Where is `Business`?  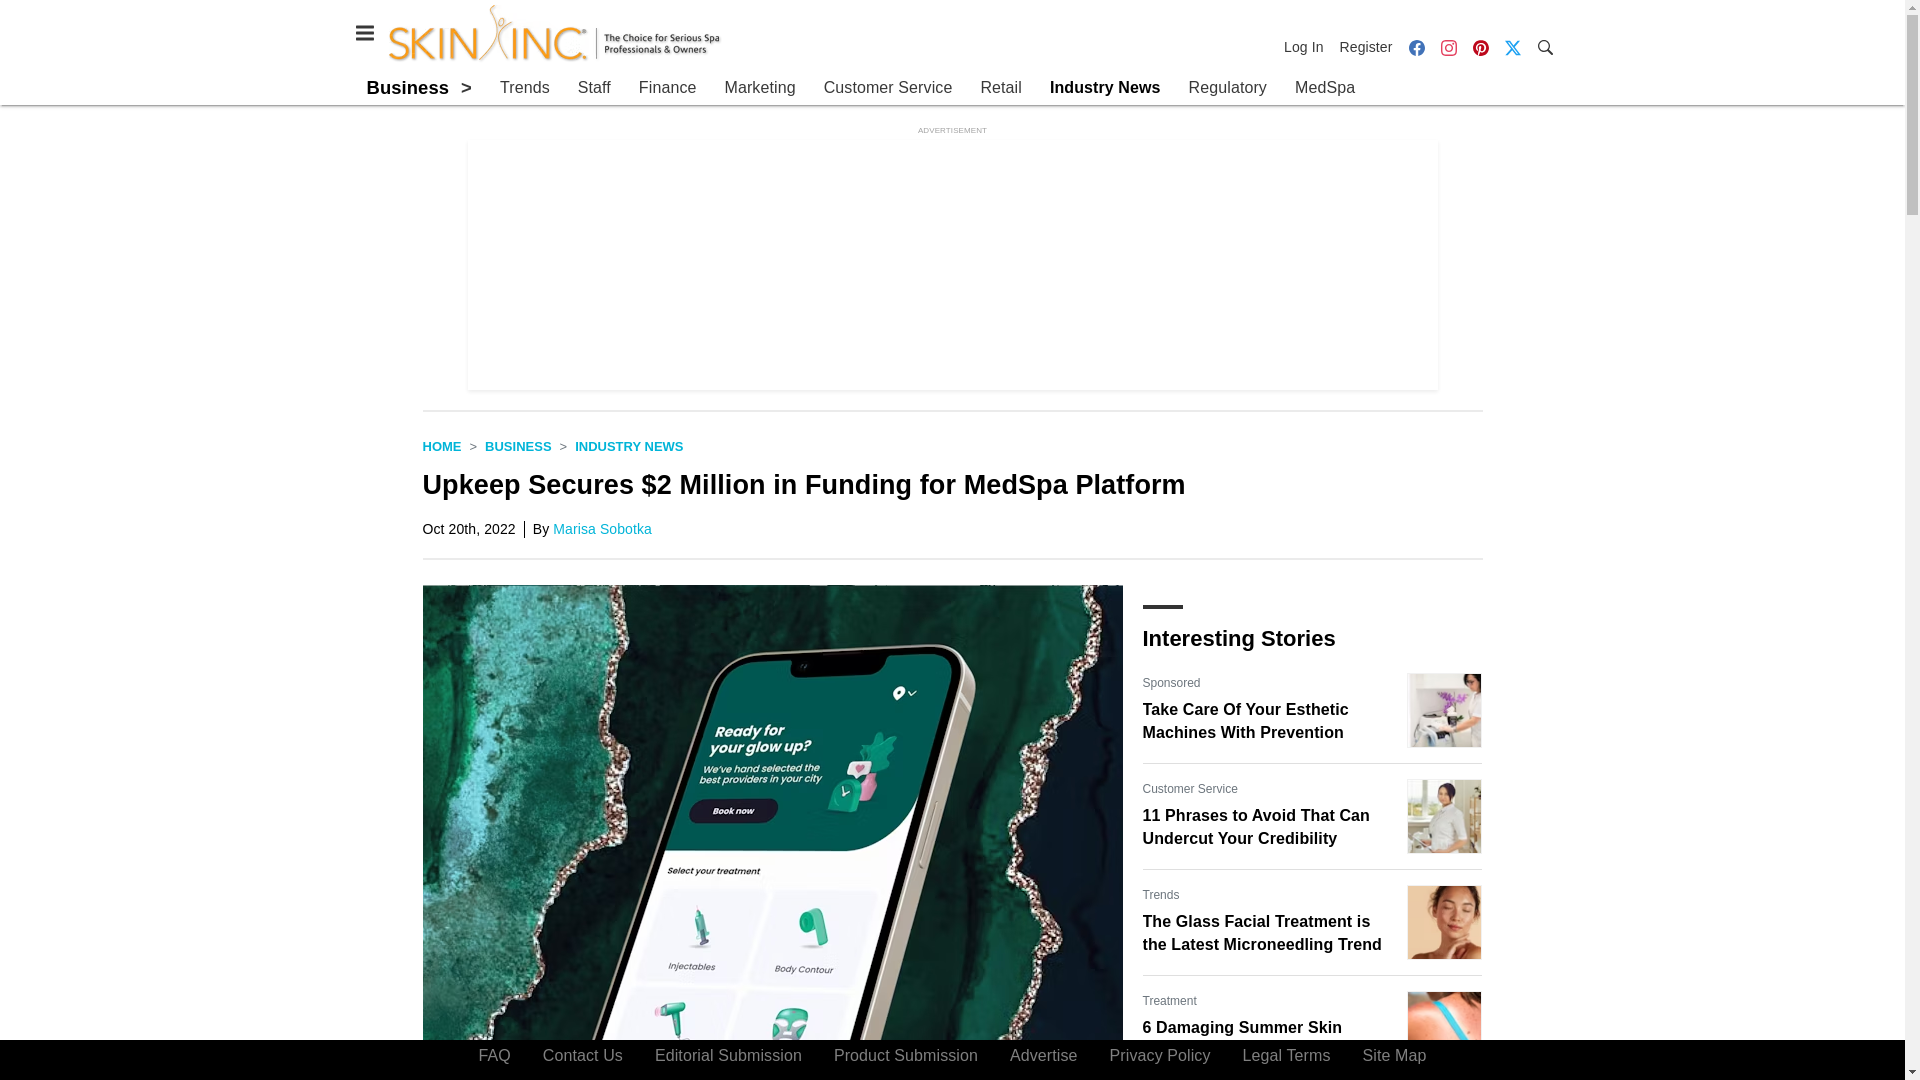
Business is located at coordinates (518, 446).